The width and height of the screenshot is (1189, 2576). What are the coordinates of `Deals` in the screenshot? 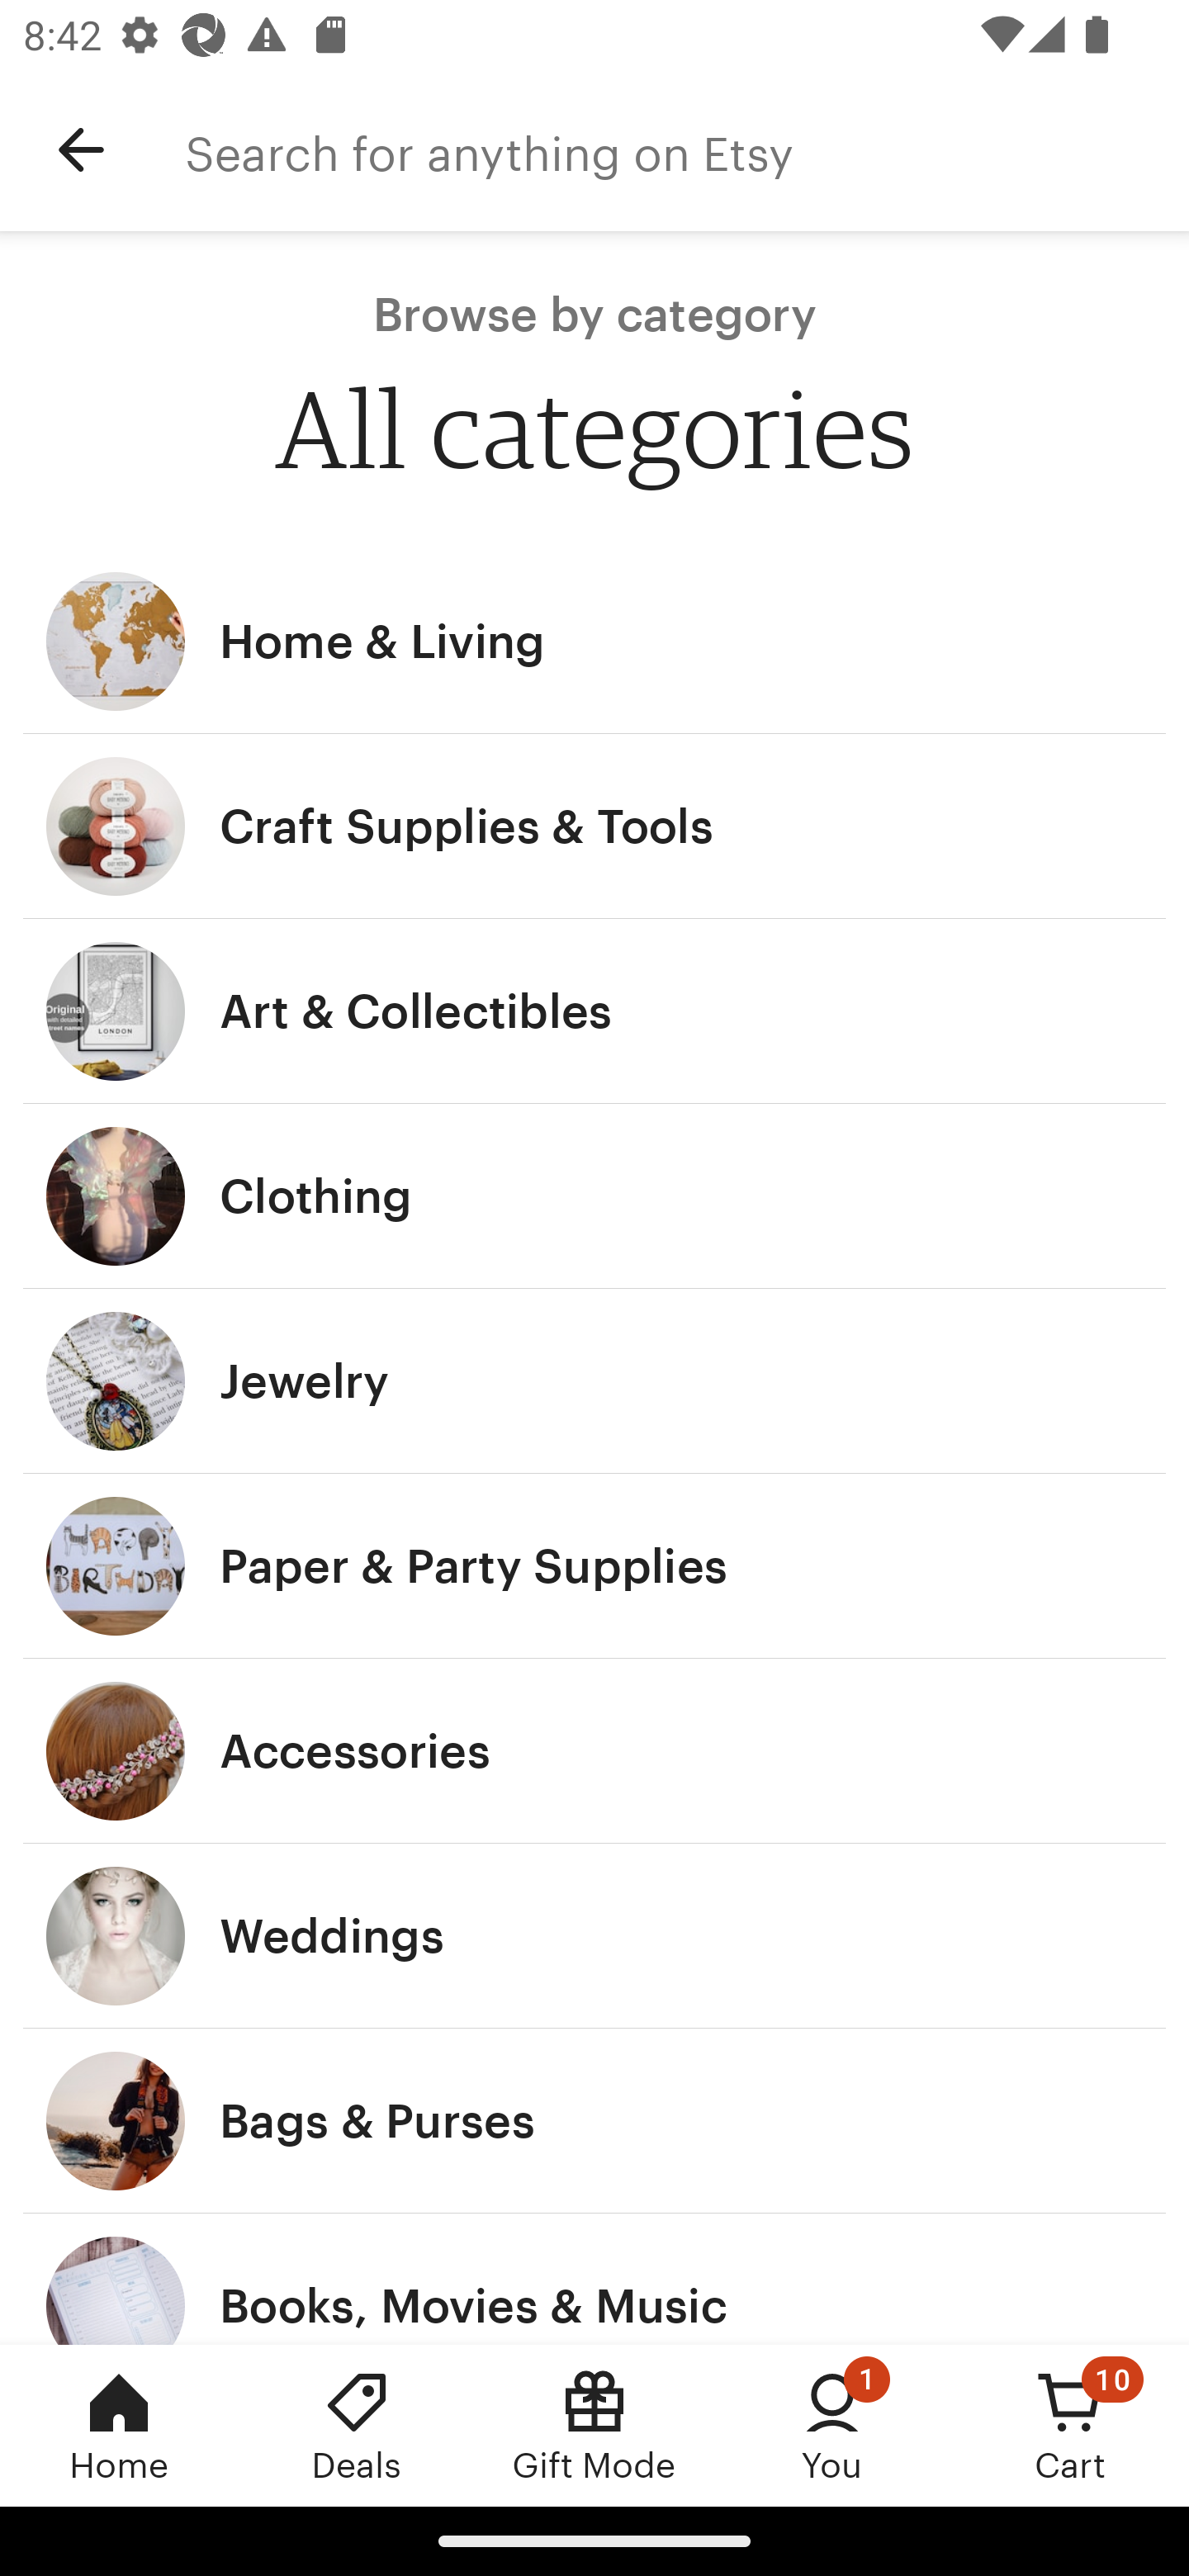 It's located at (357, 2425).